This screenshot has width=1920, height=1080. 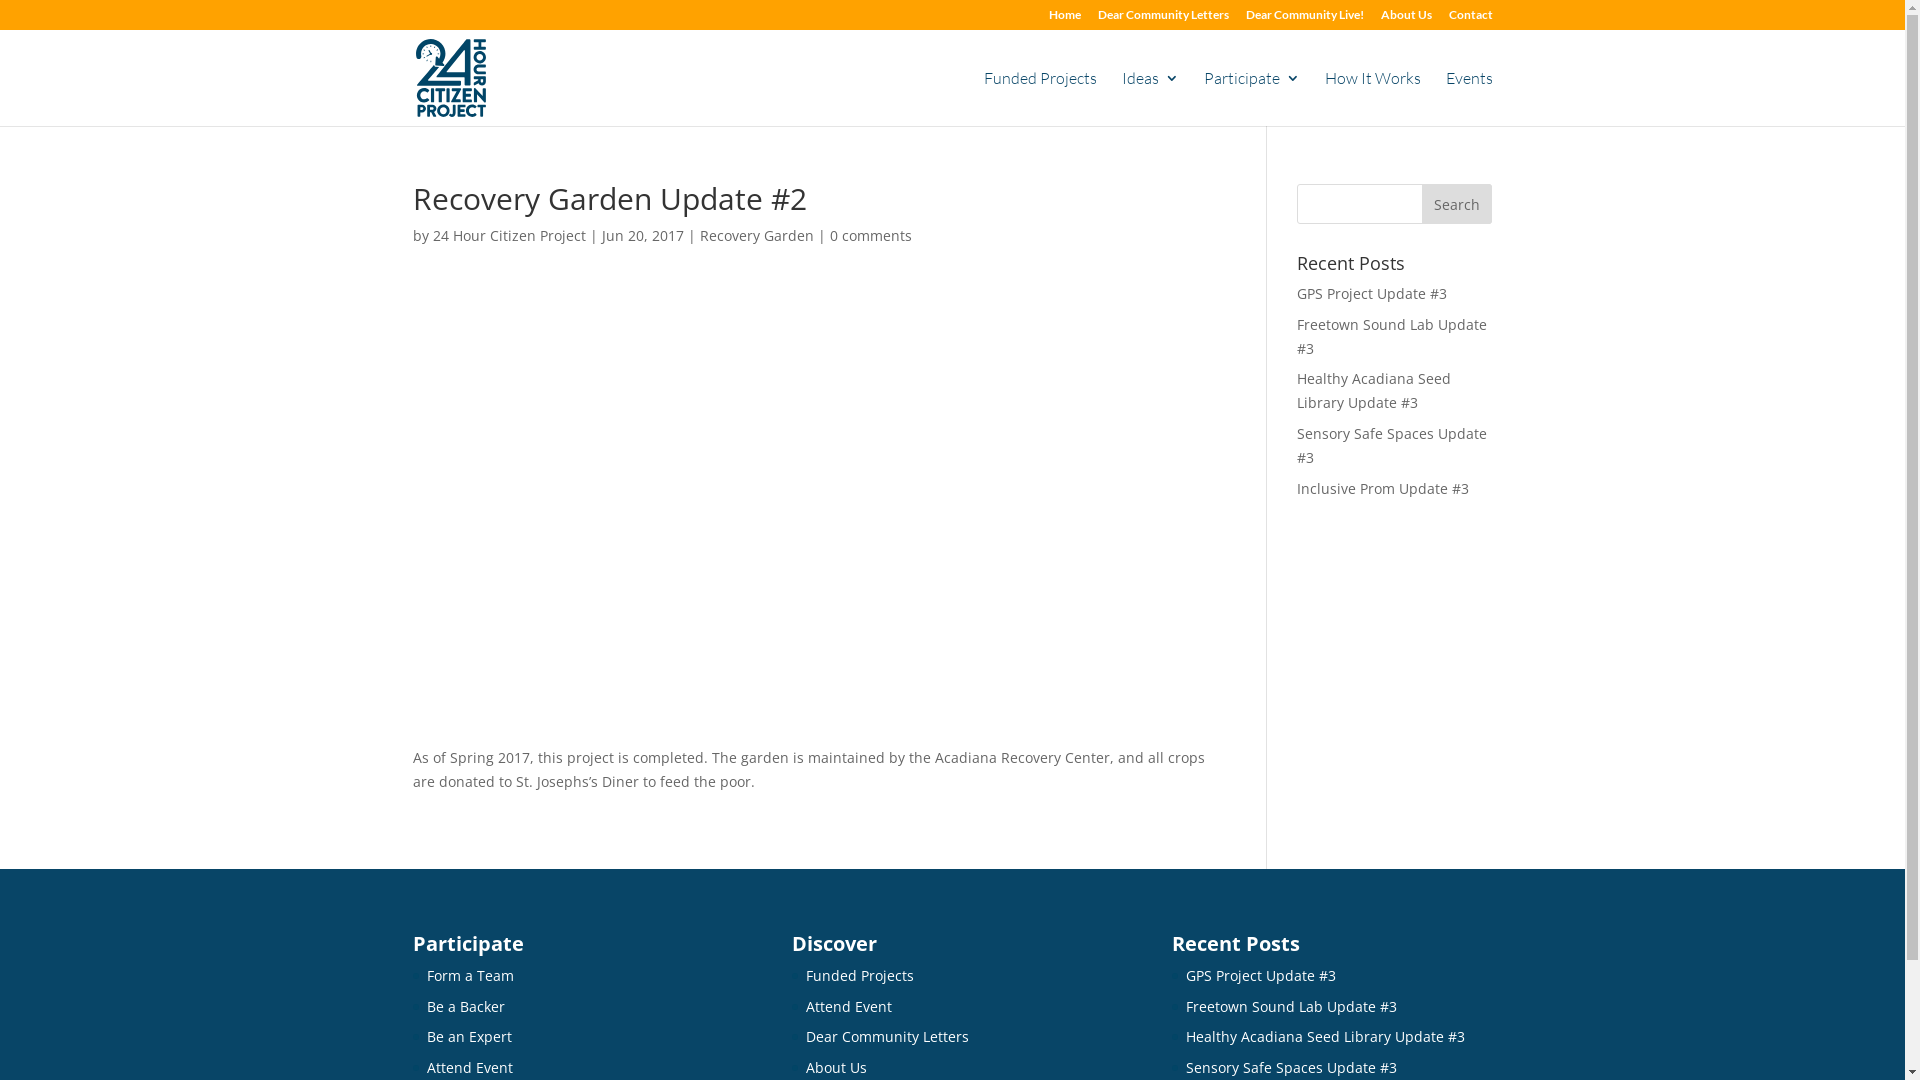 I want to click on Contact, so click(x=1470, y=20).